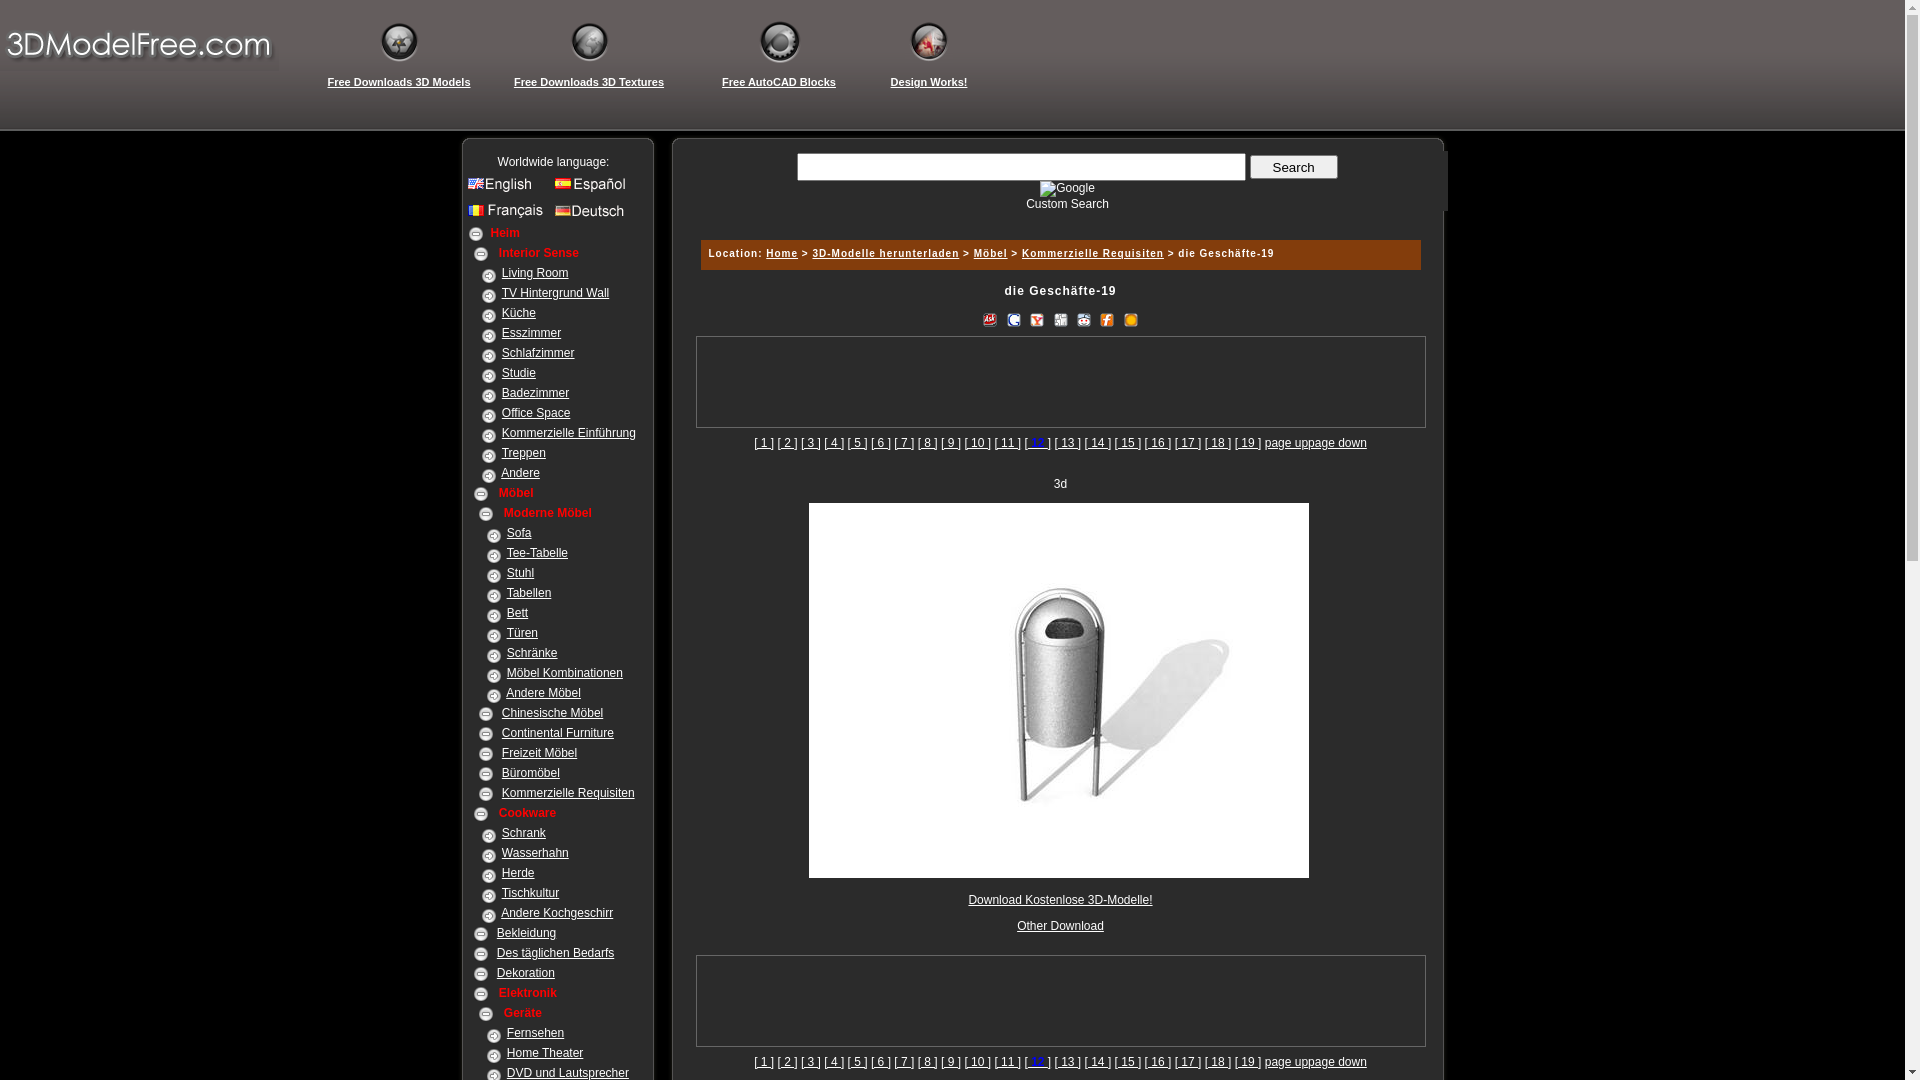 The image size is (1920, 1080). I want to click on [ 13 ], so click(1068, 1062).